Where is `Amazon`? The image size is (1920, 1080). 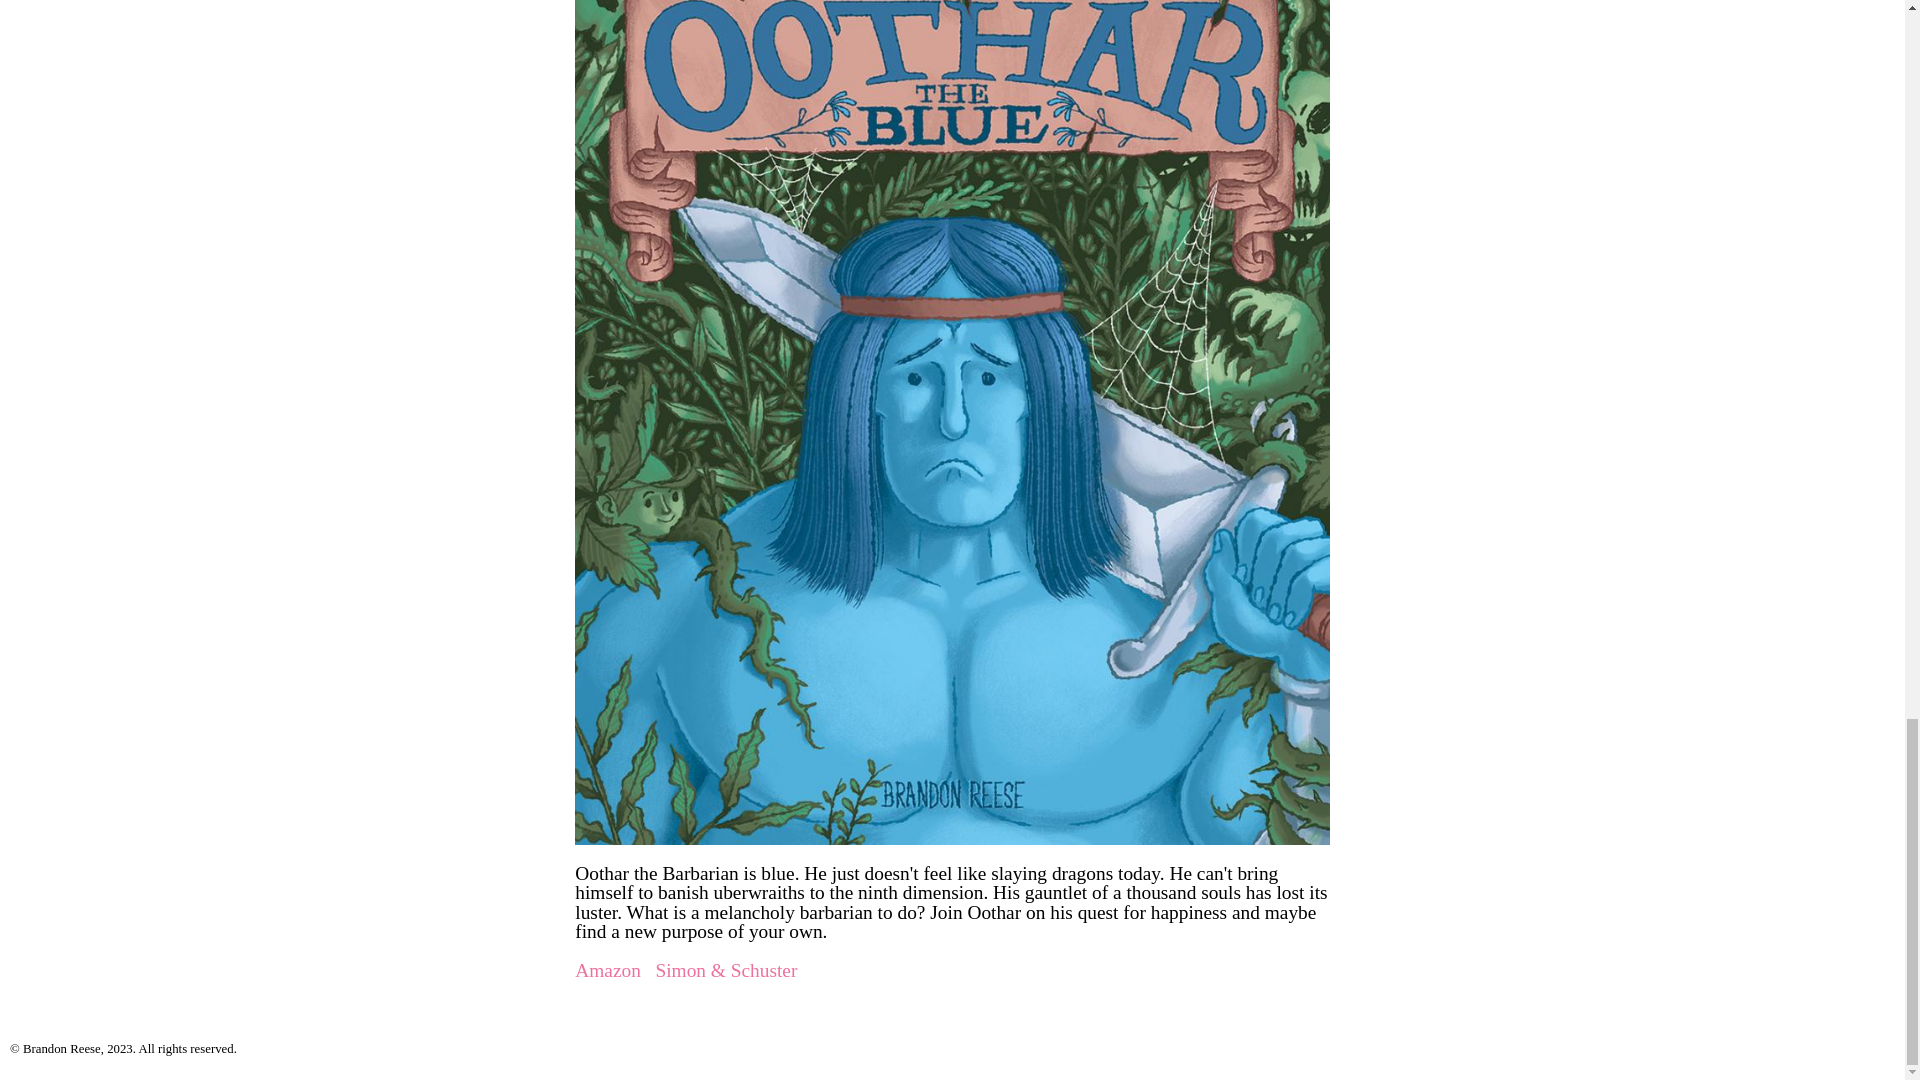
Amazon is located at coordinates (608, 970).